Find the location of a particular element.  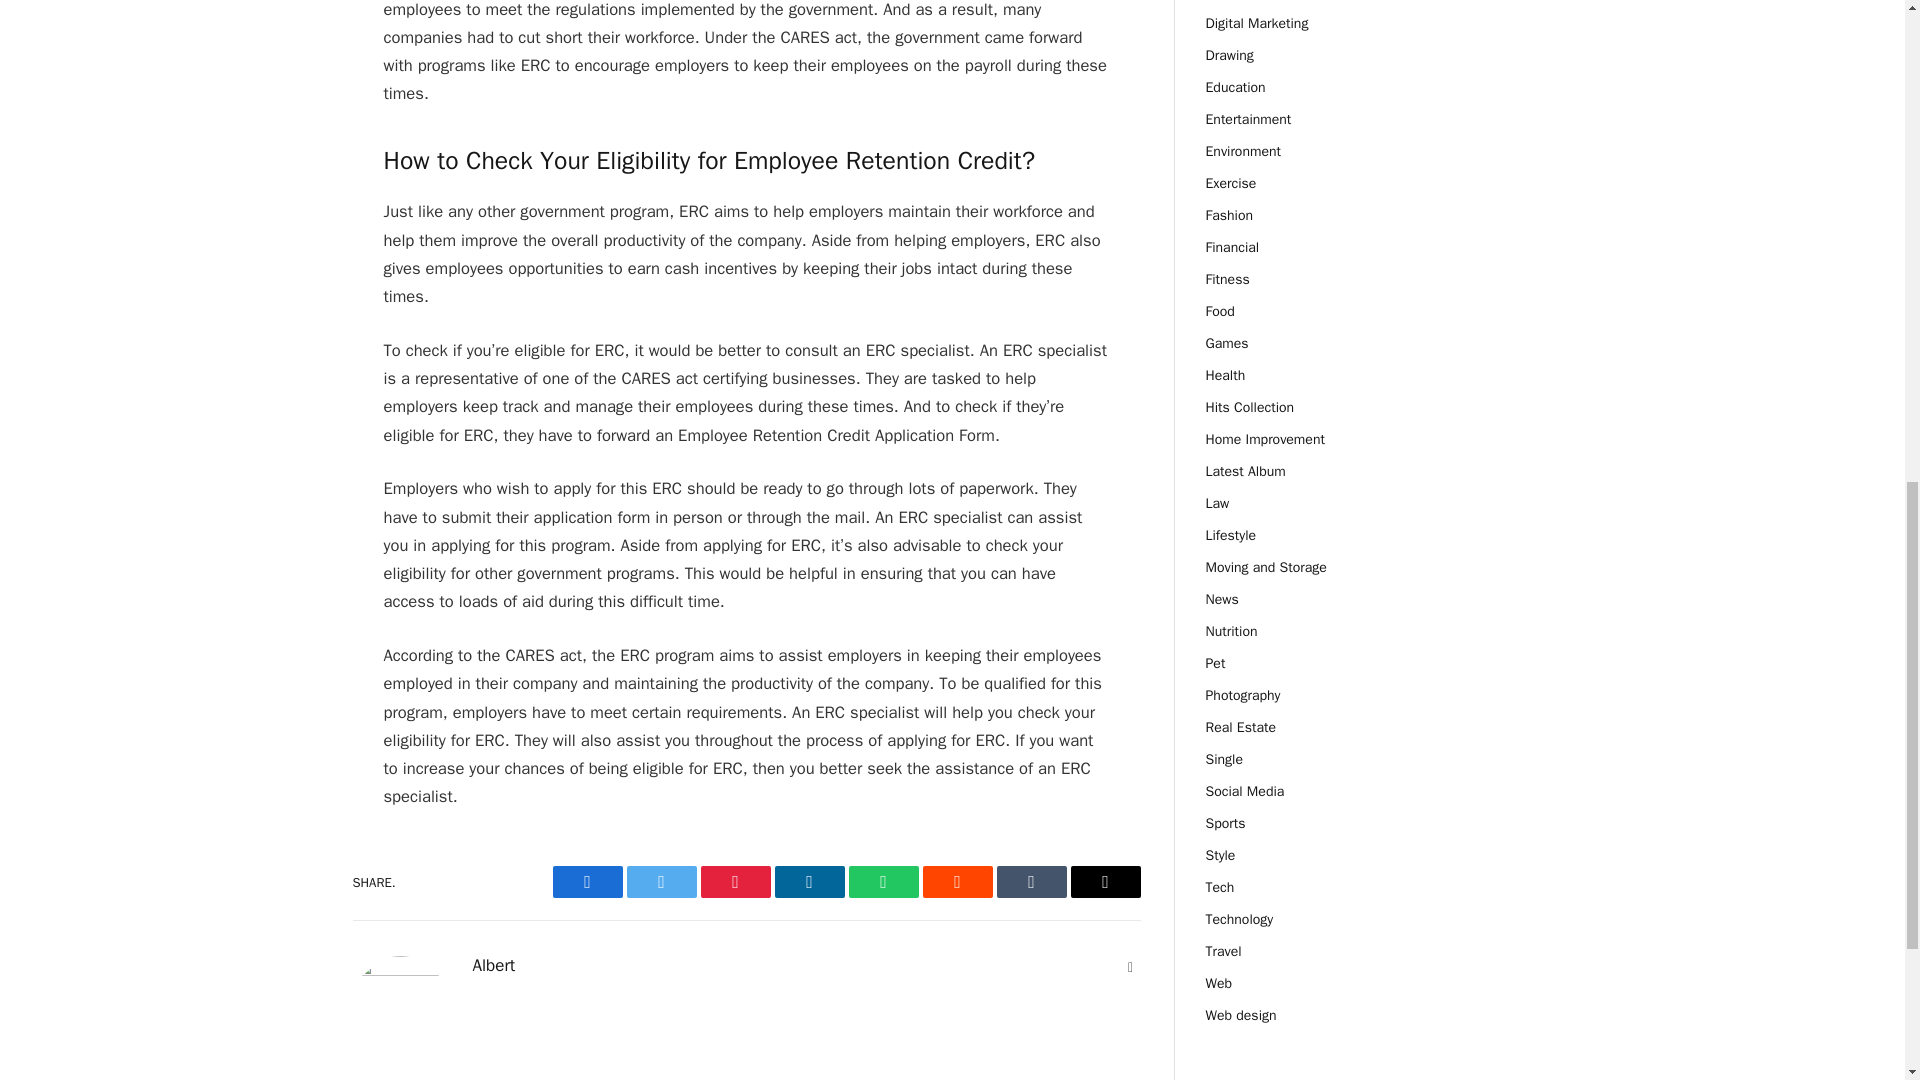

Email is located at coordinates (1104, 882).